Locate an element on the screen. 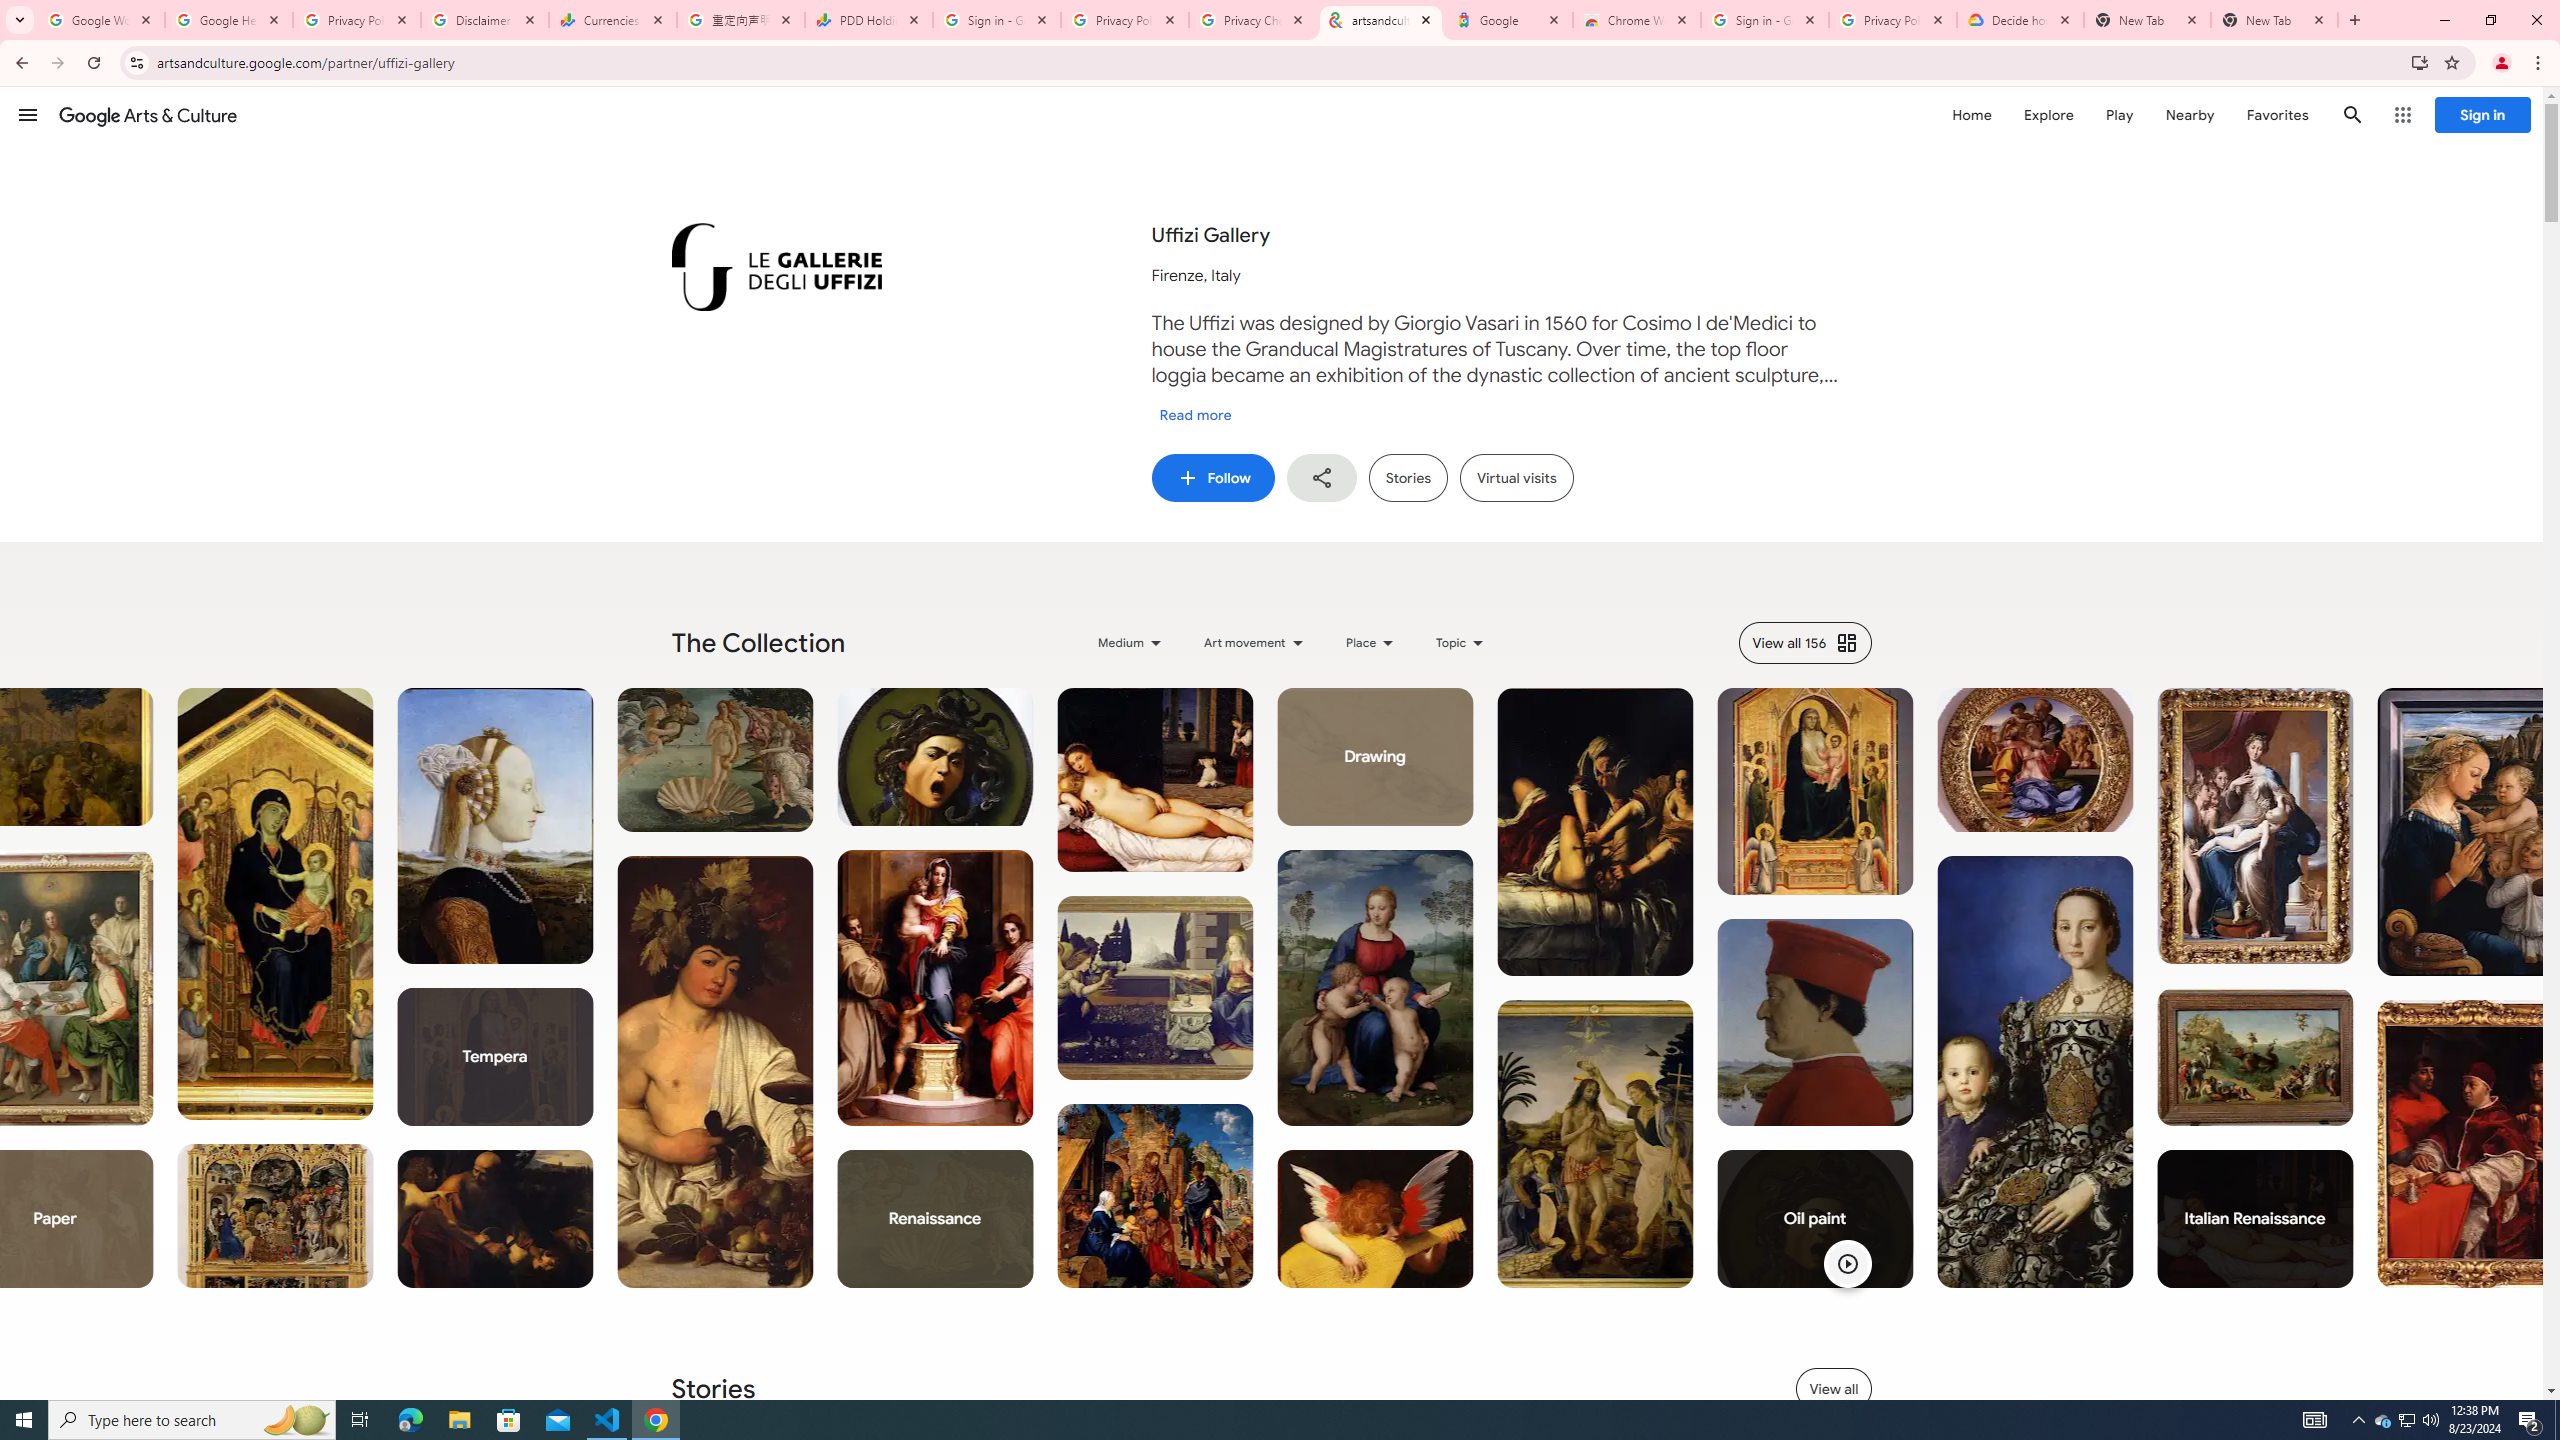 Image resolution: width=2560 pixels, height=1440 pixels. View all is located at coordinates (1834, 1388).